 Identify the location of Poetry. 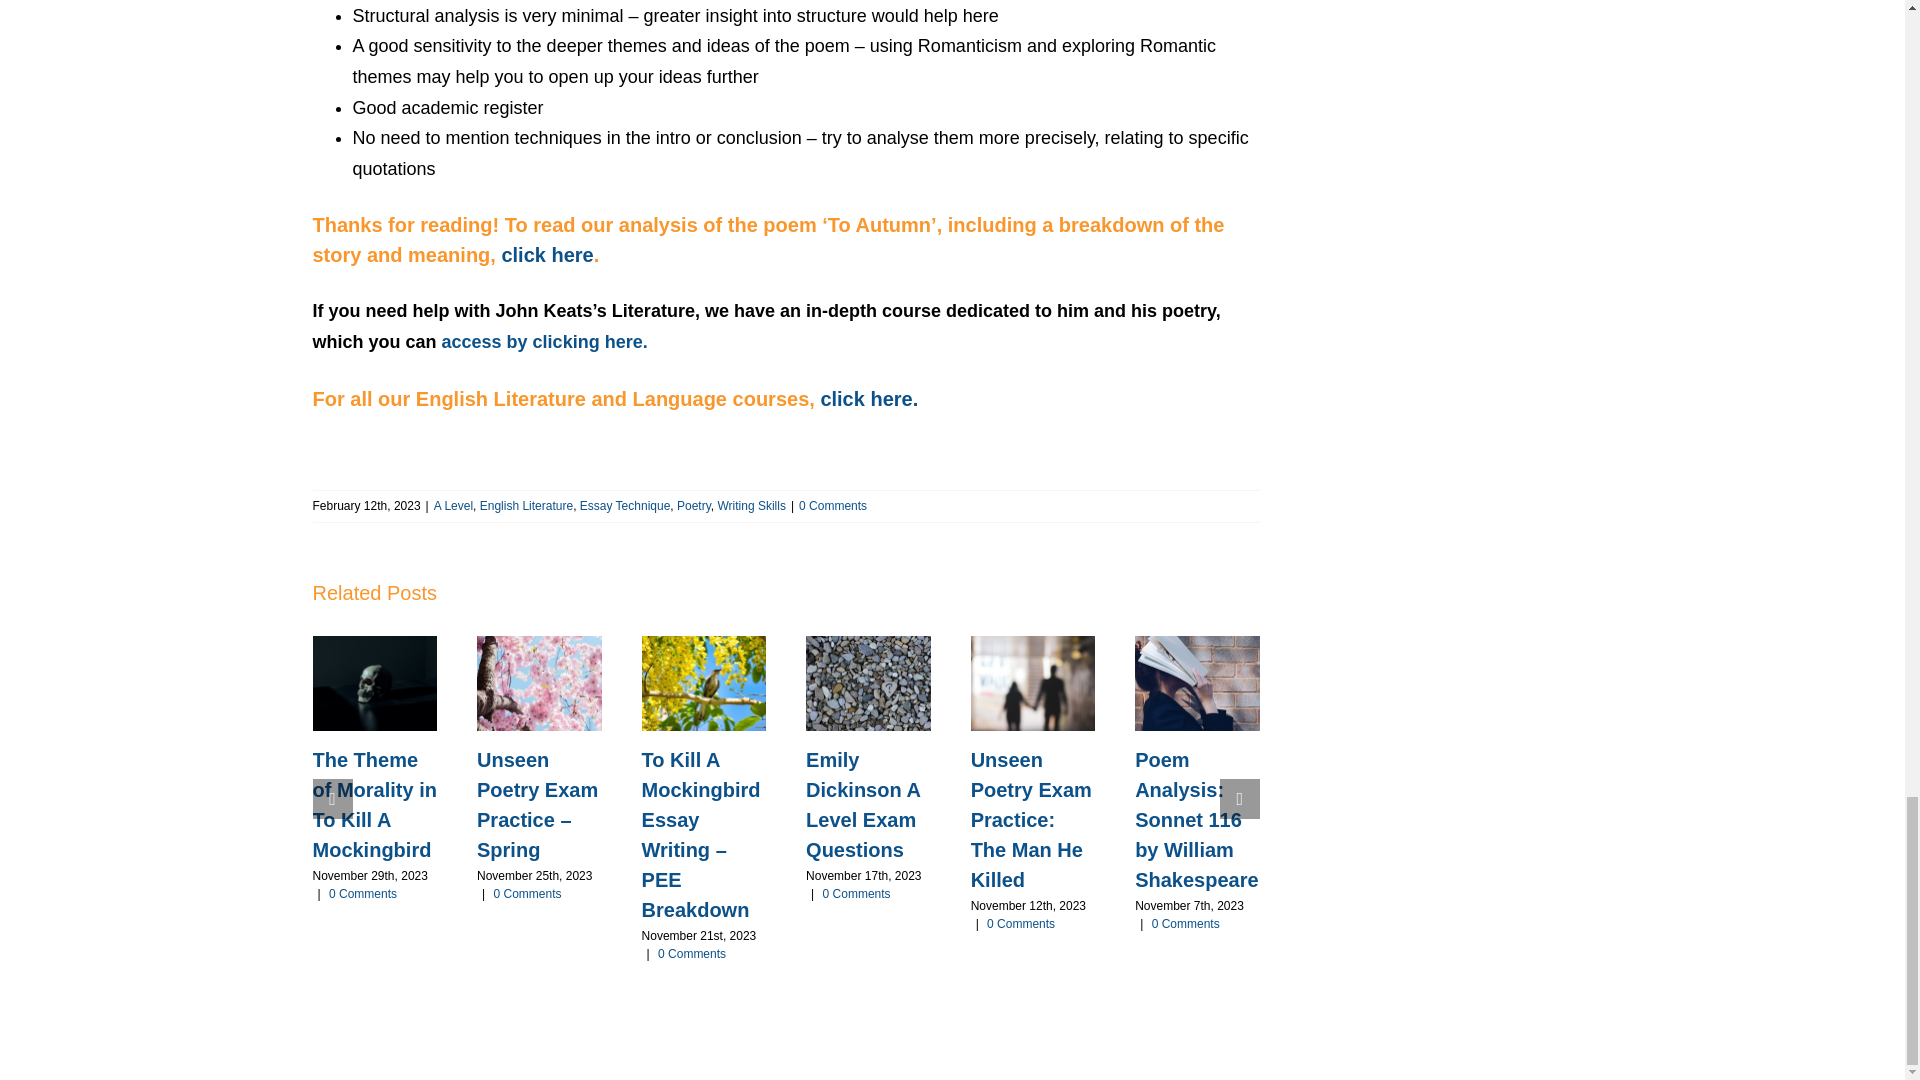
(694, 506).